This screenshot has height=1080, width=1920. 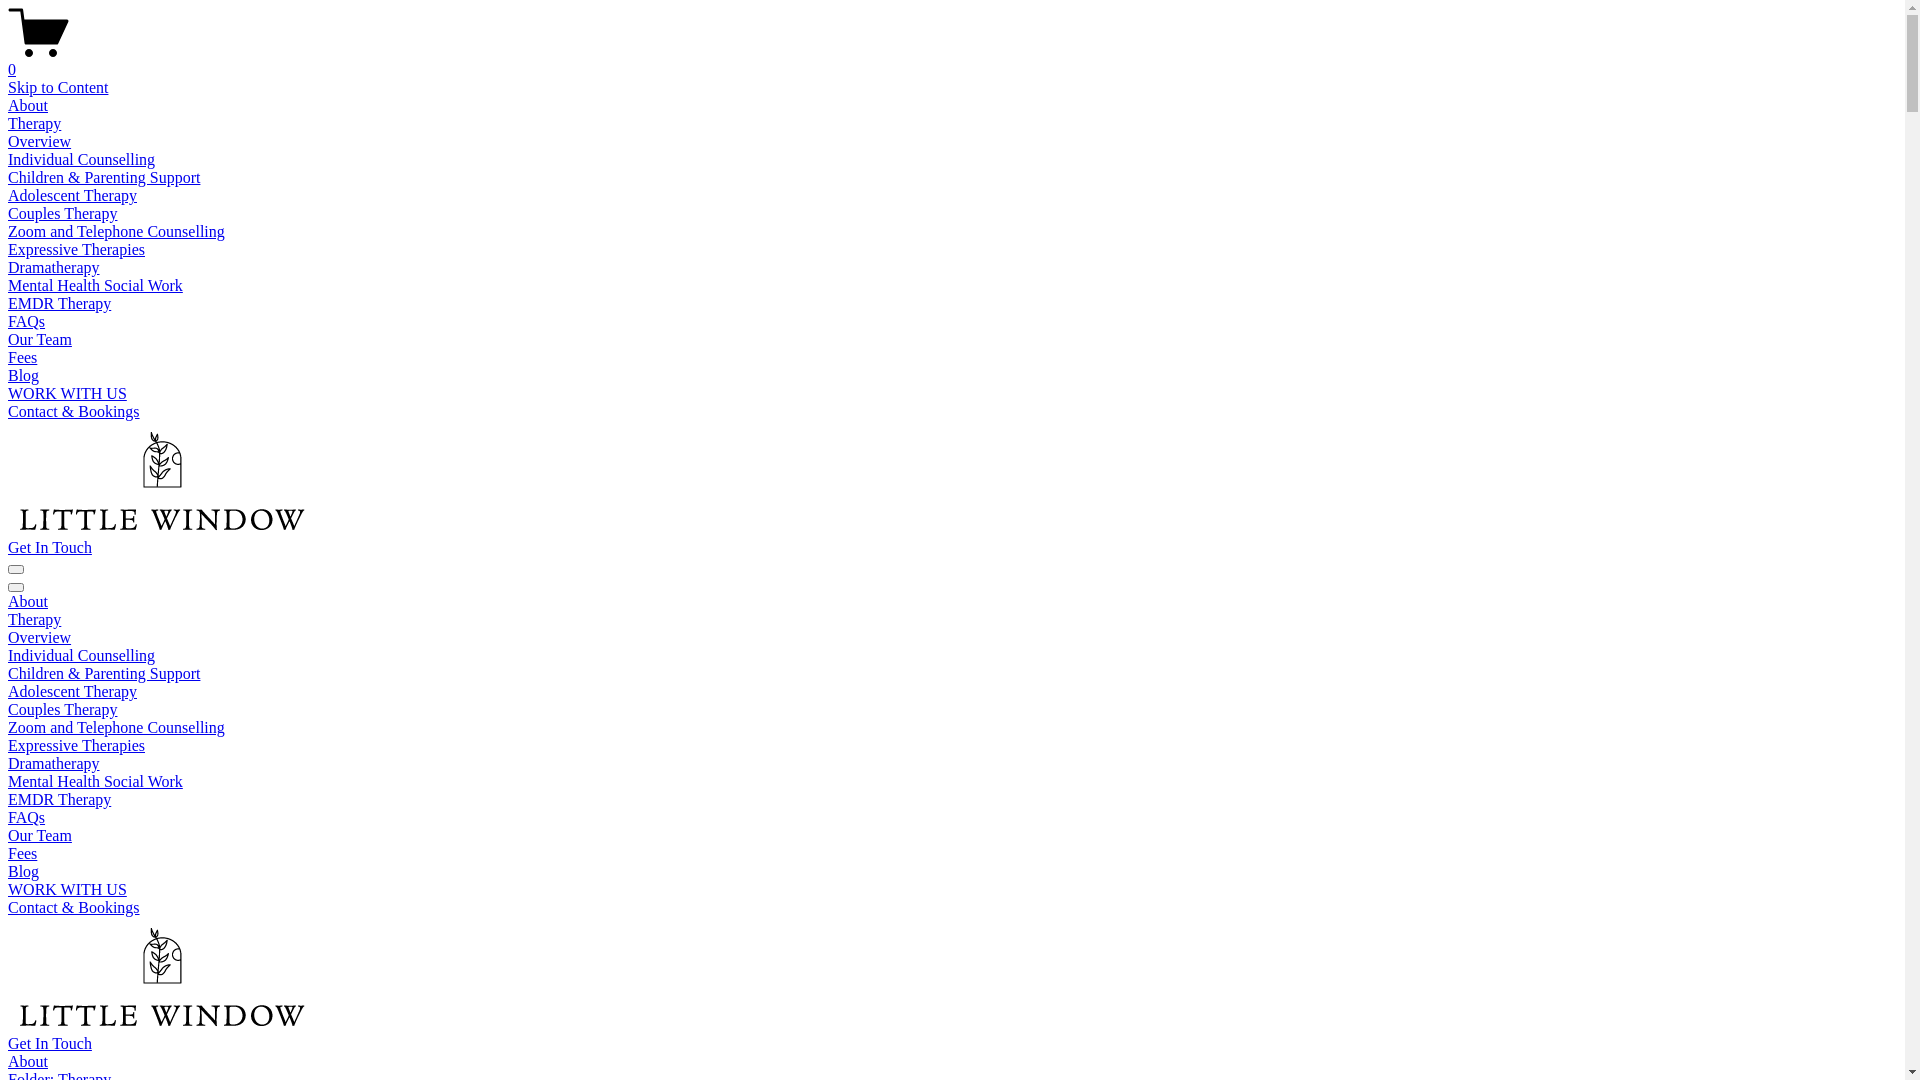 I want to click on WORK WITH US, so click(x=68, y=890).